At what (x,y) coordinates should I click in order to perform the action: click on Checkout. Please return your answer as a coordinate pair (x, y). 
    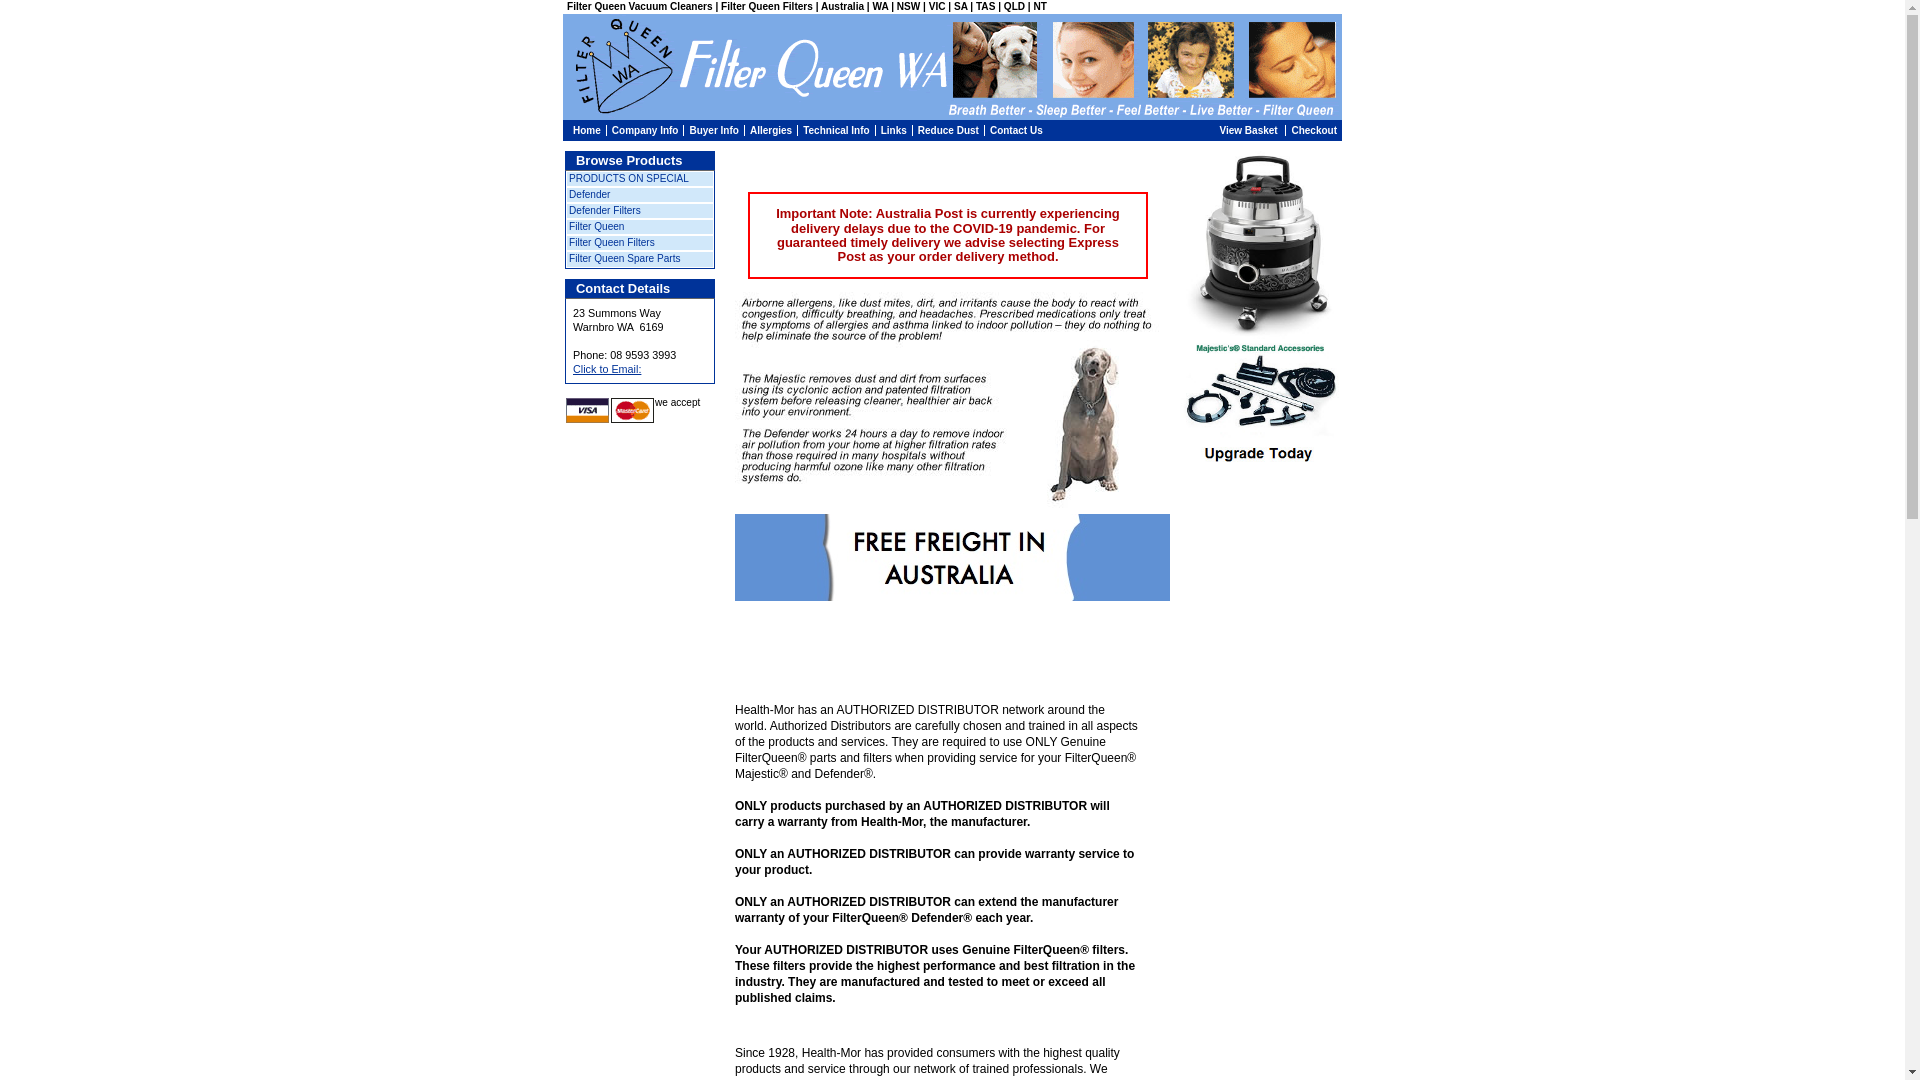
    Looking at the image, I should click on (1314, 130).